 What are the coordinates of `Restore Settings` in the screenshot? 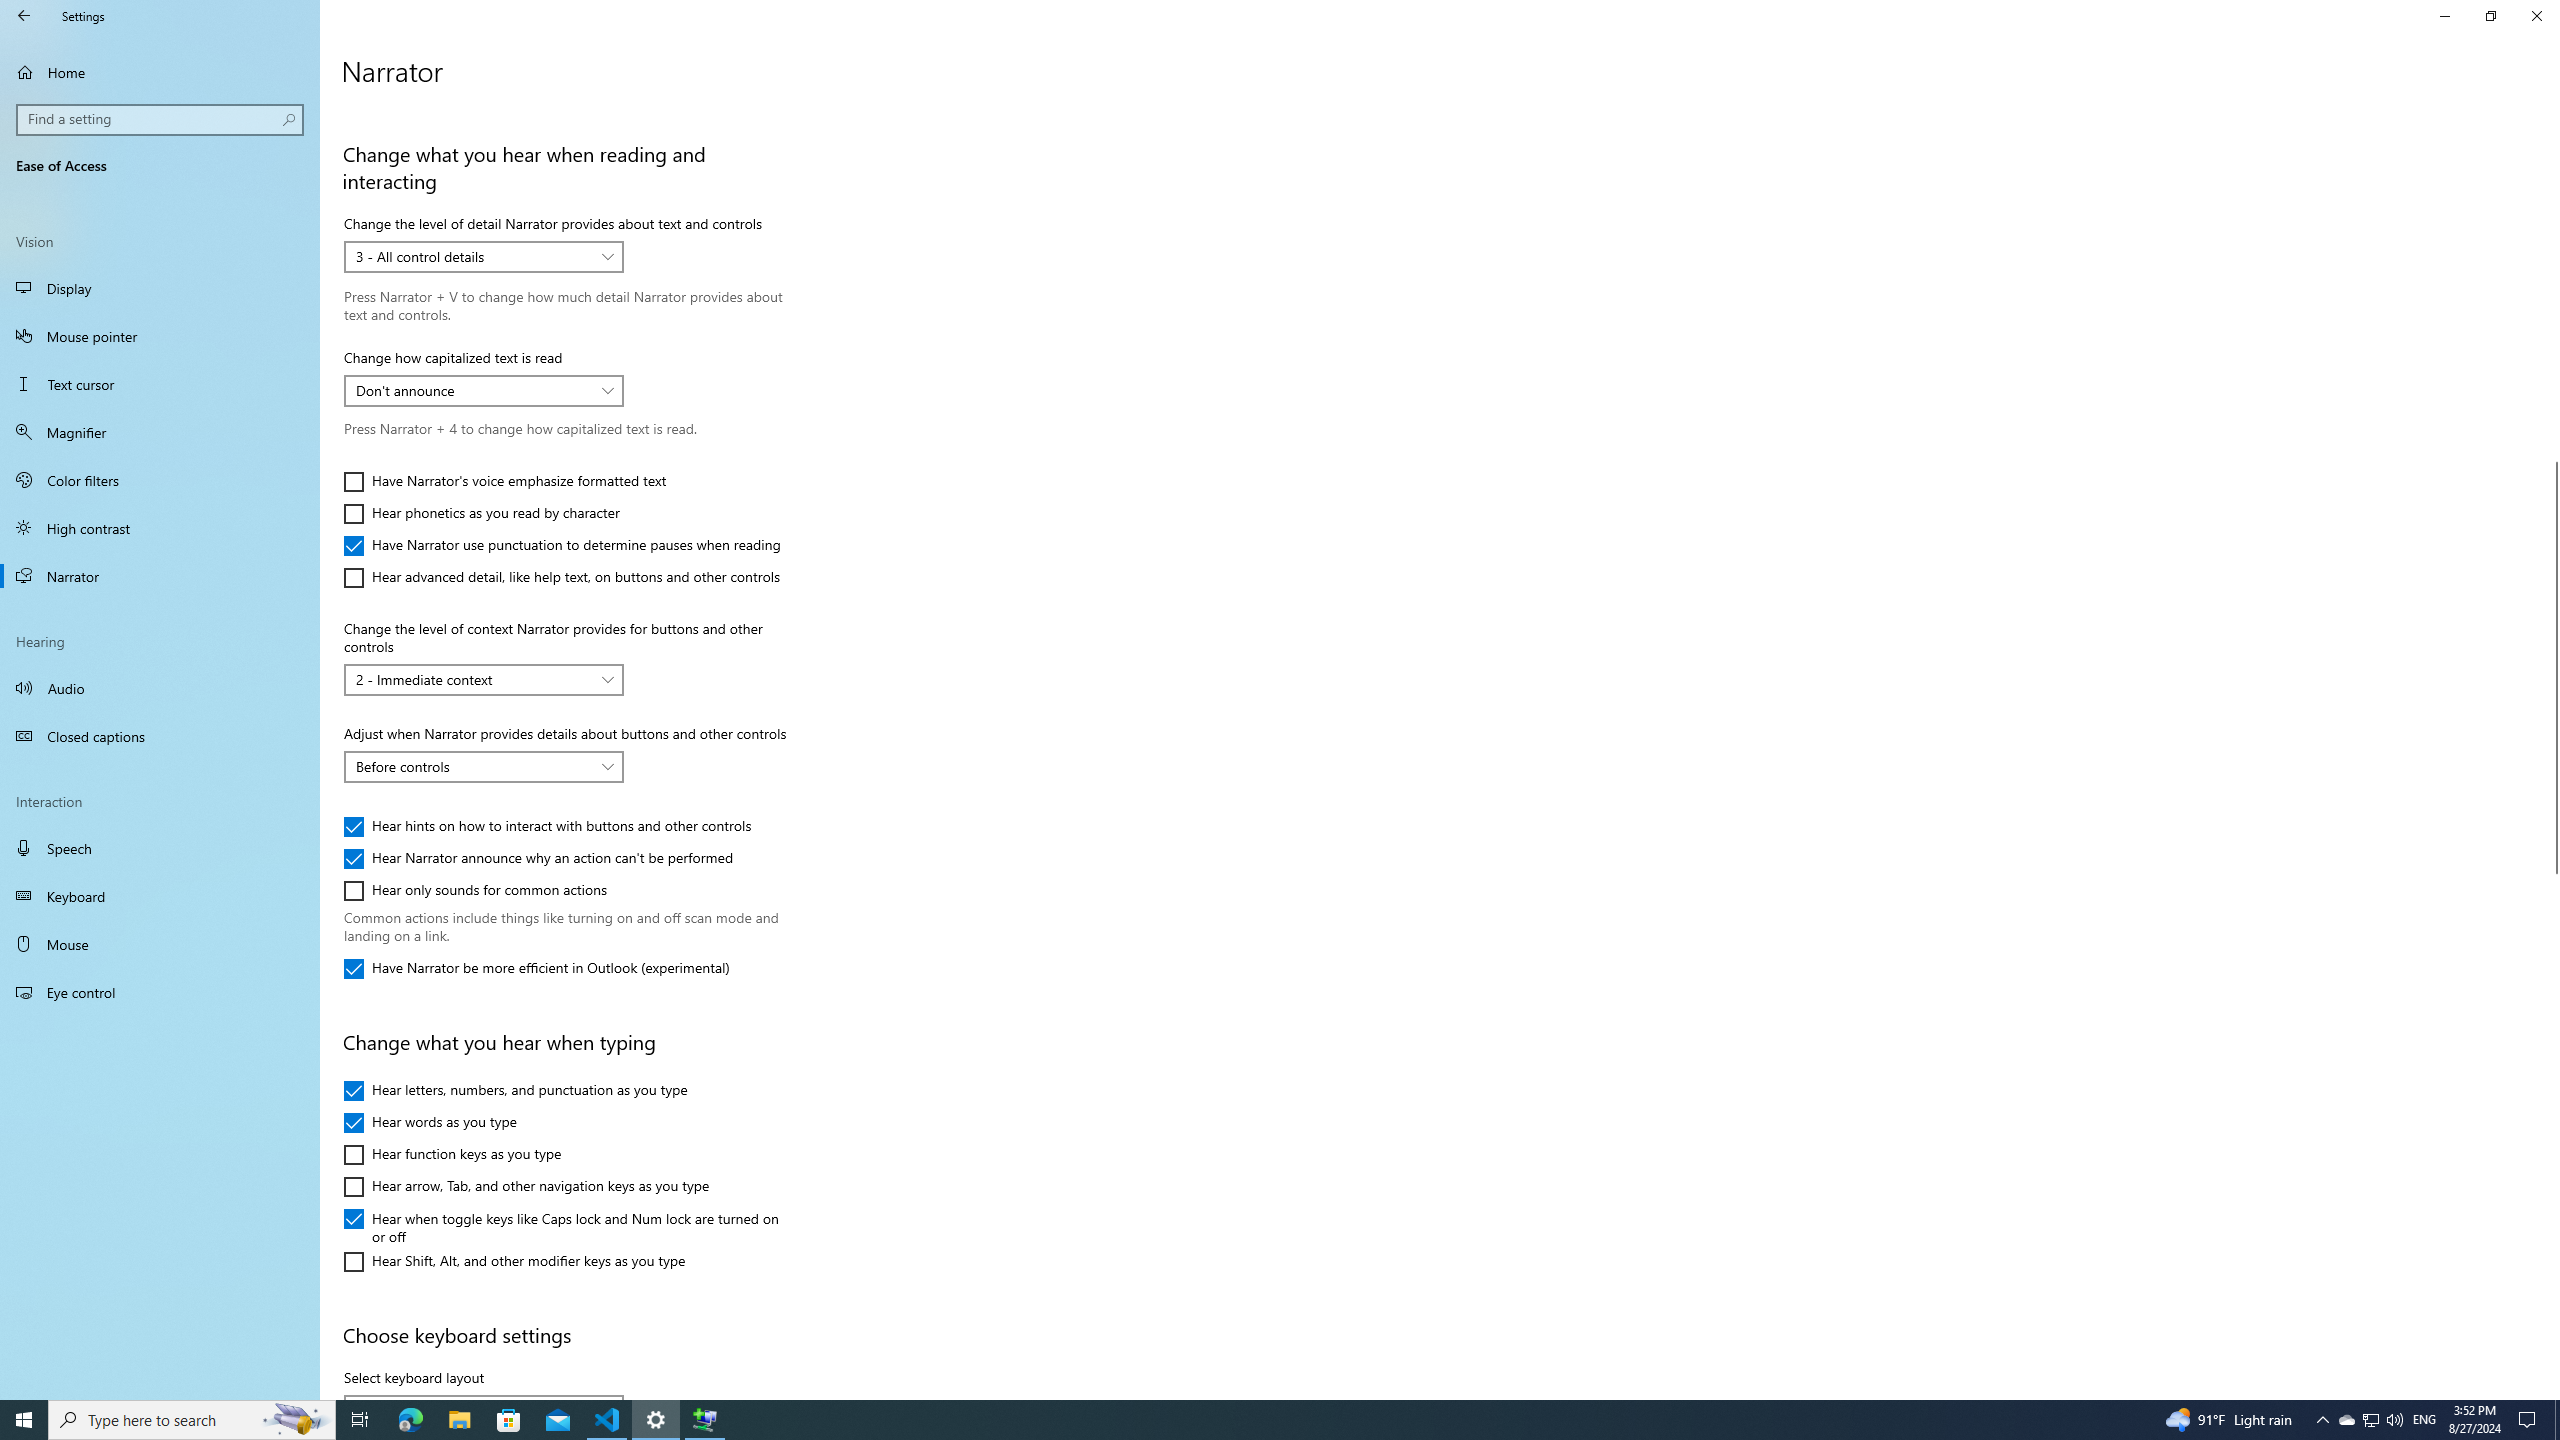 It's located at (538, 5).